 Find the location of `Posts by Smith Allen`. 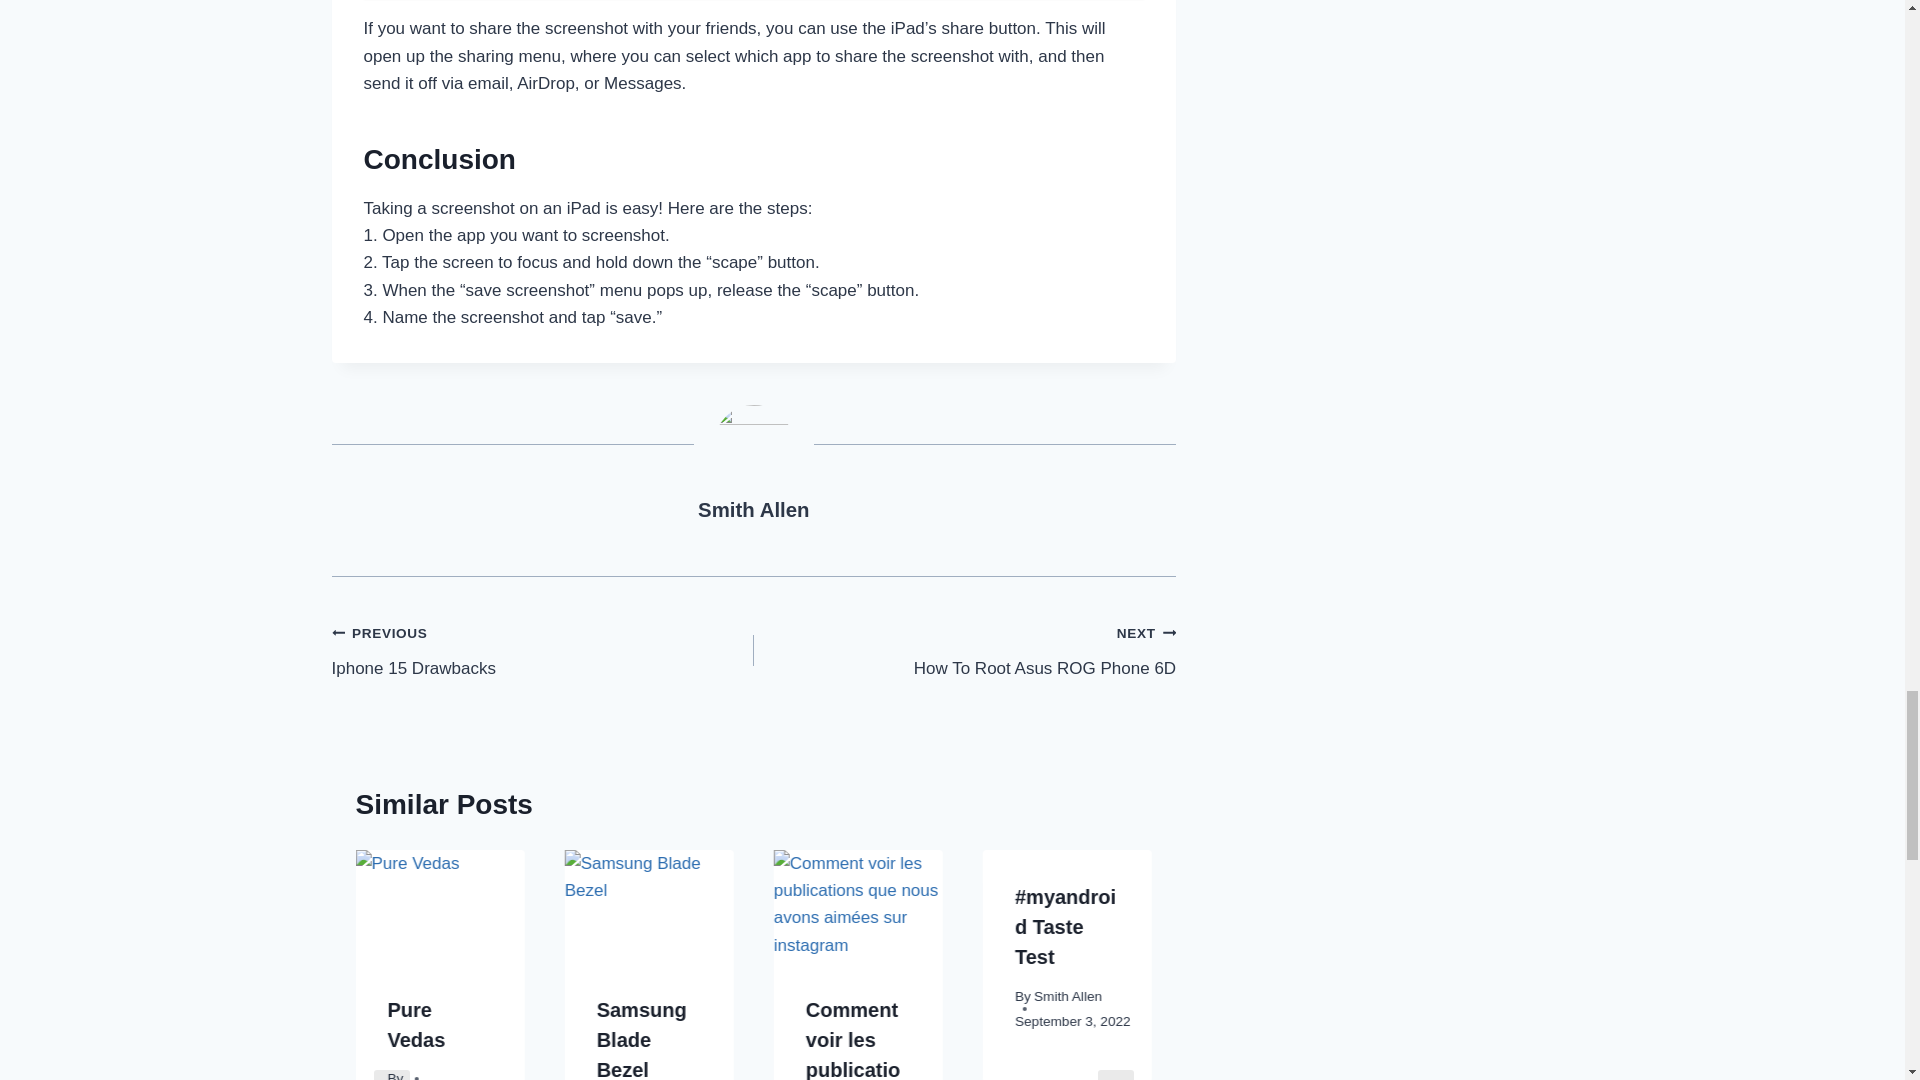

Posts by Smith Allen is located at coordinates (964, 650).